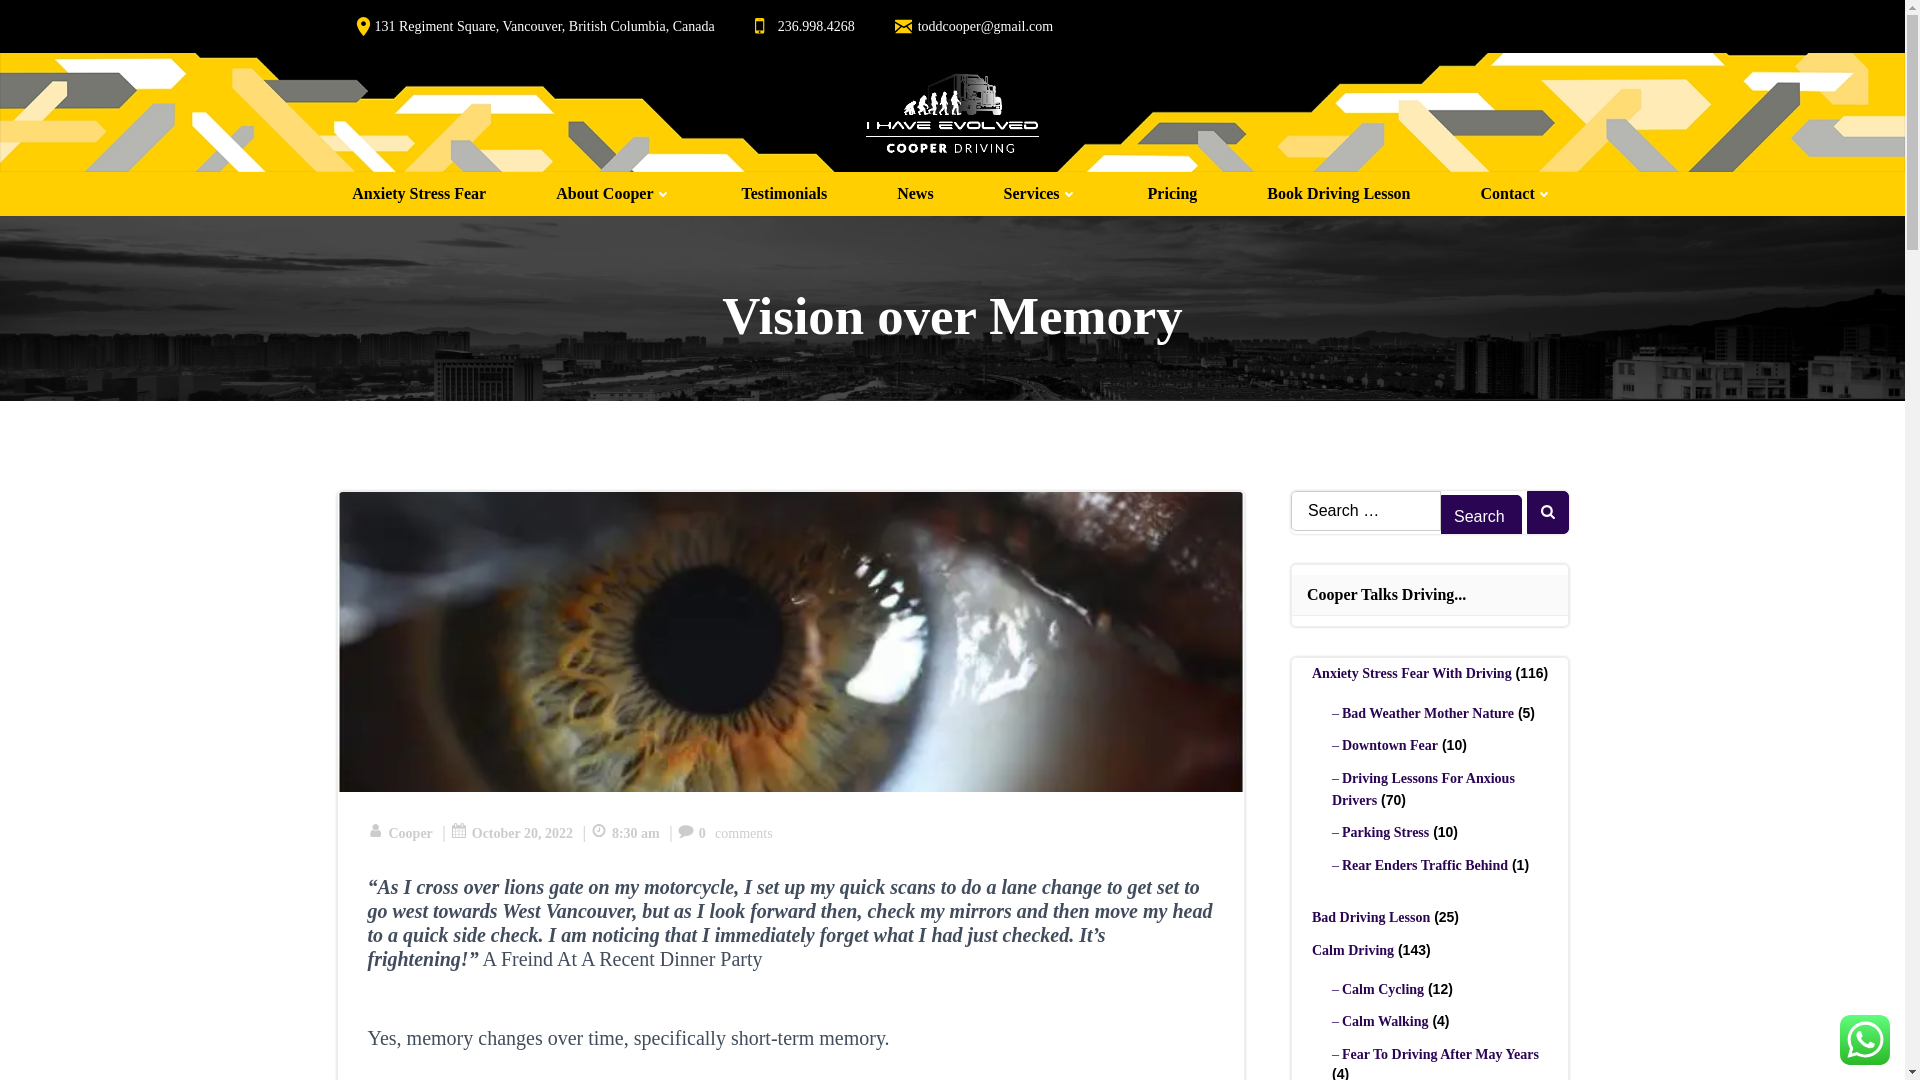  I want to click on Testimonials, so click(784, 194).